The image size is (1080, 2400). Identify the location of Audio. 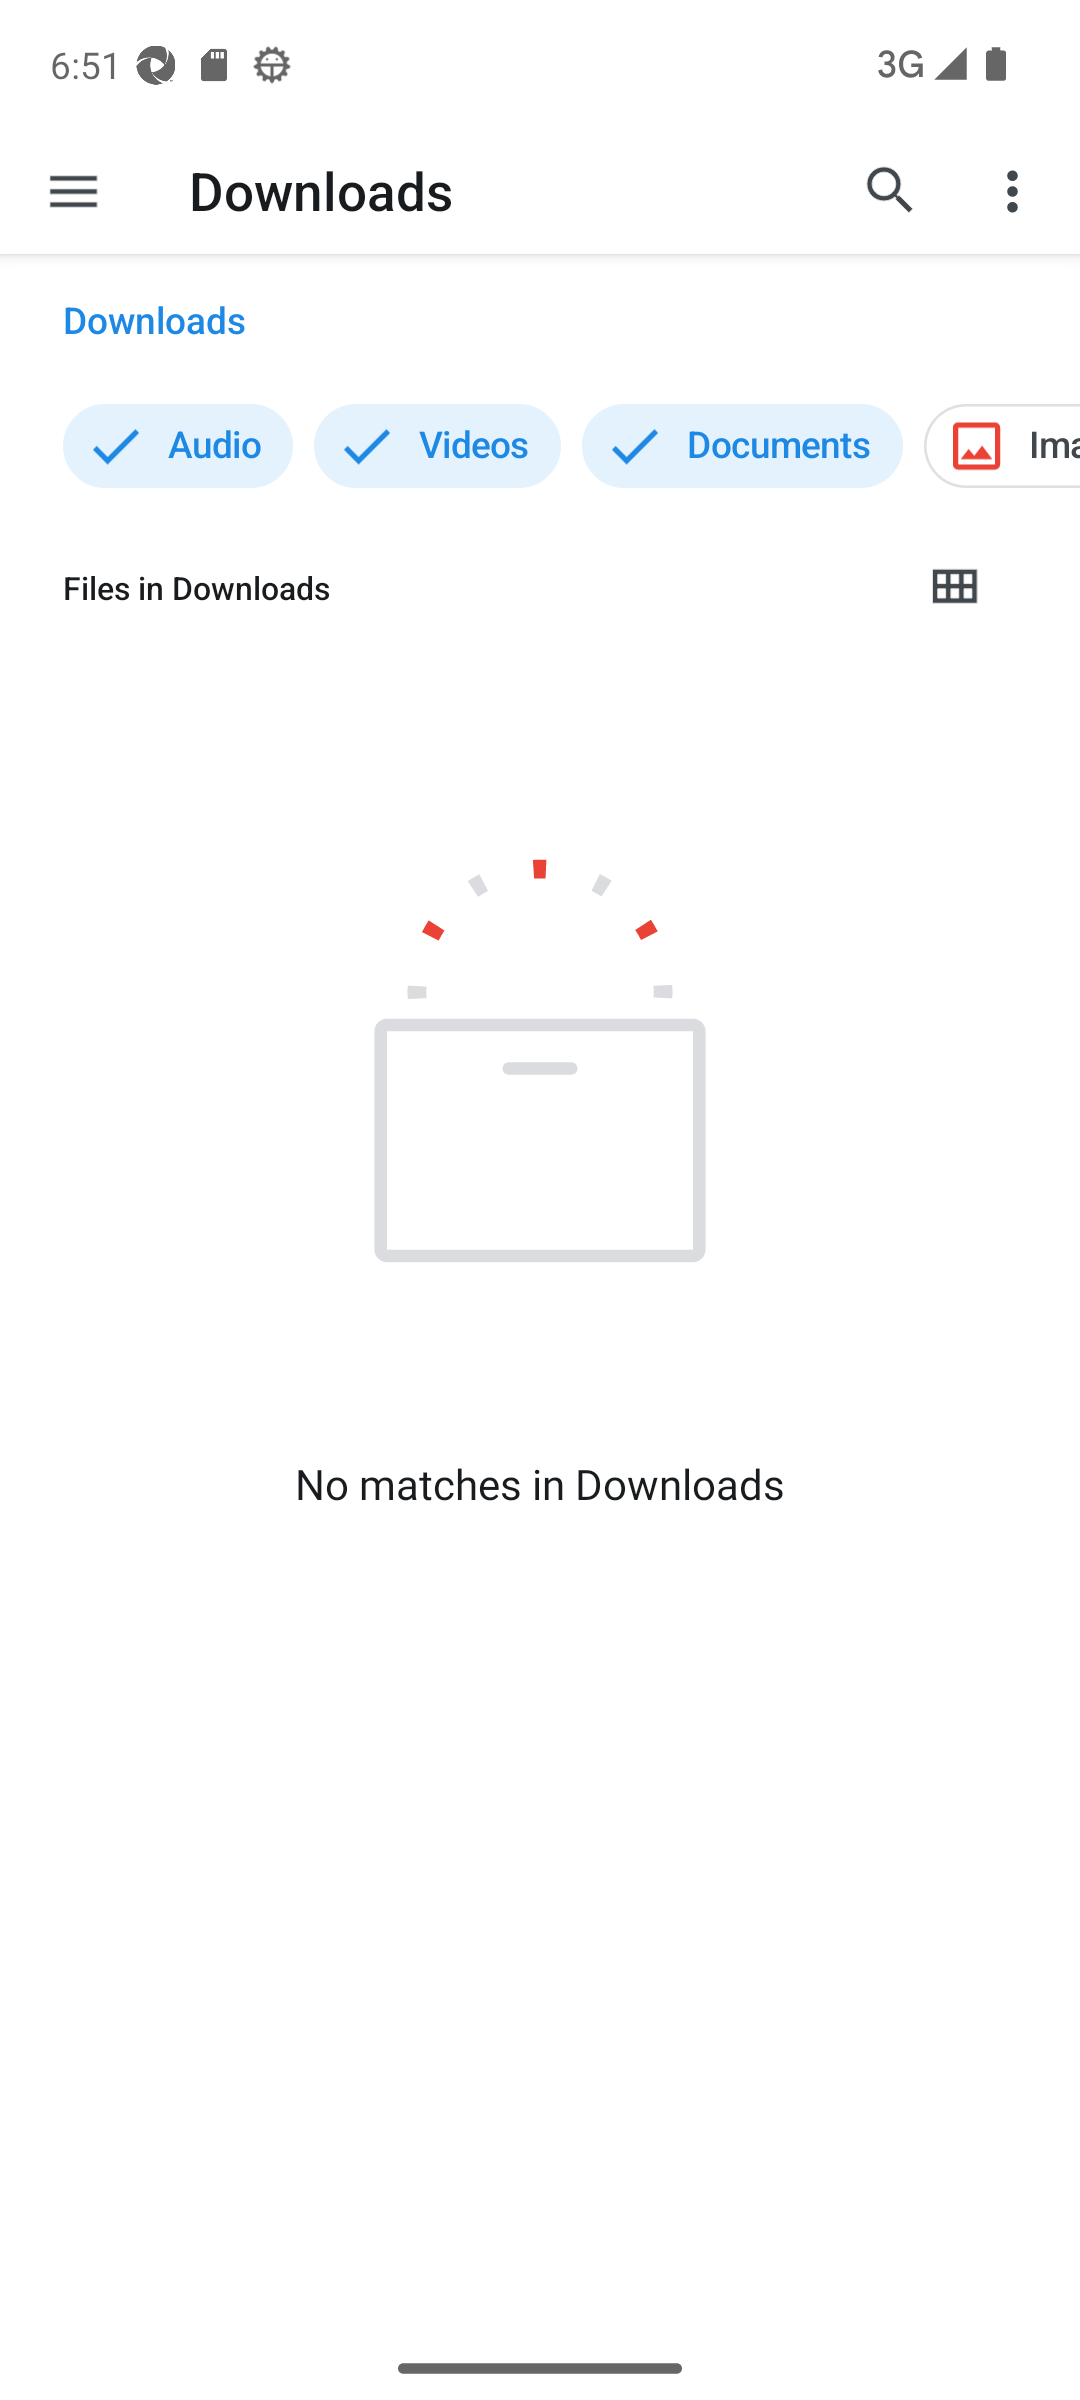
(177, 446).